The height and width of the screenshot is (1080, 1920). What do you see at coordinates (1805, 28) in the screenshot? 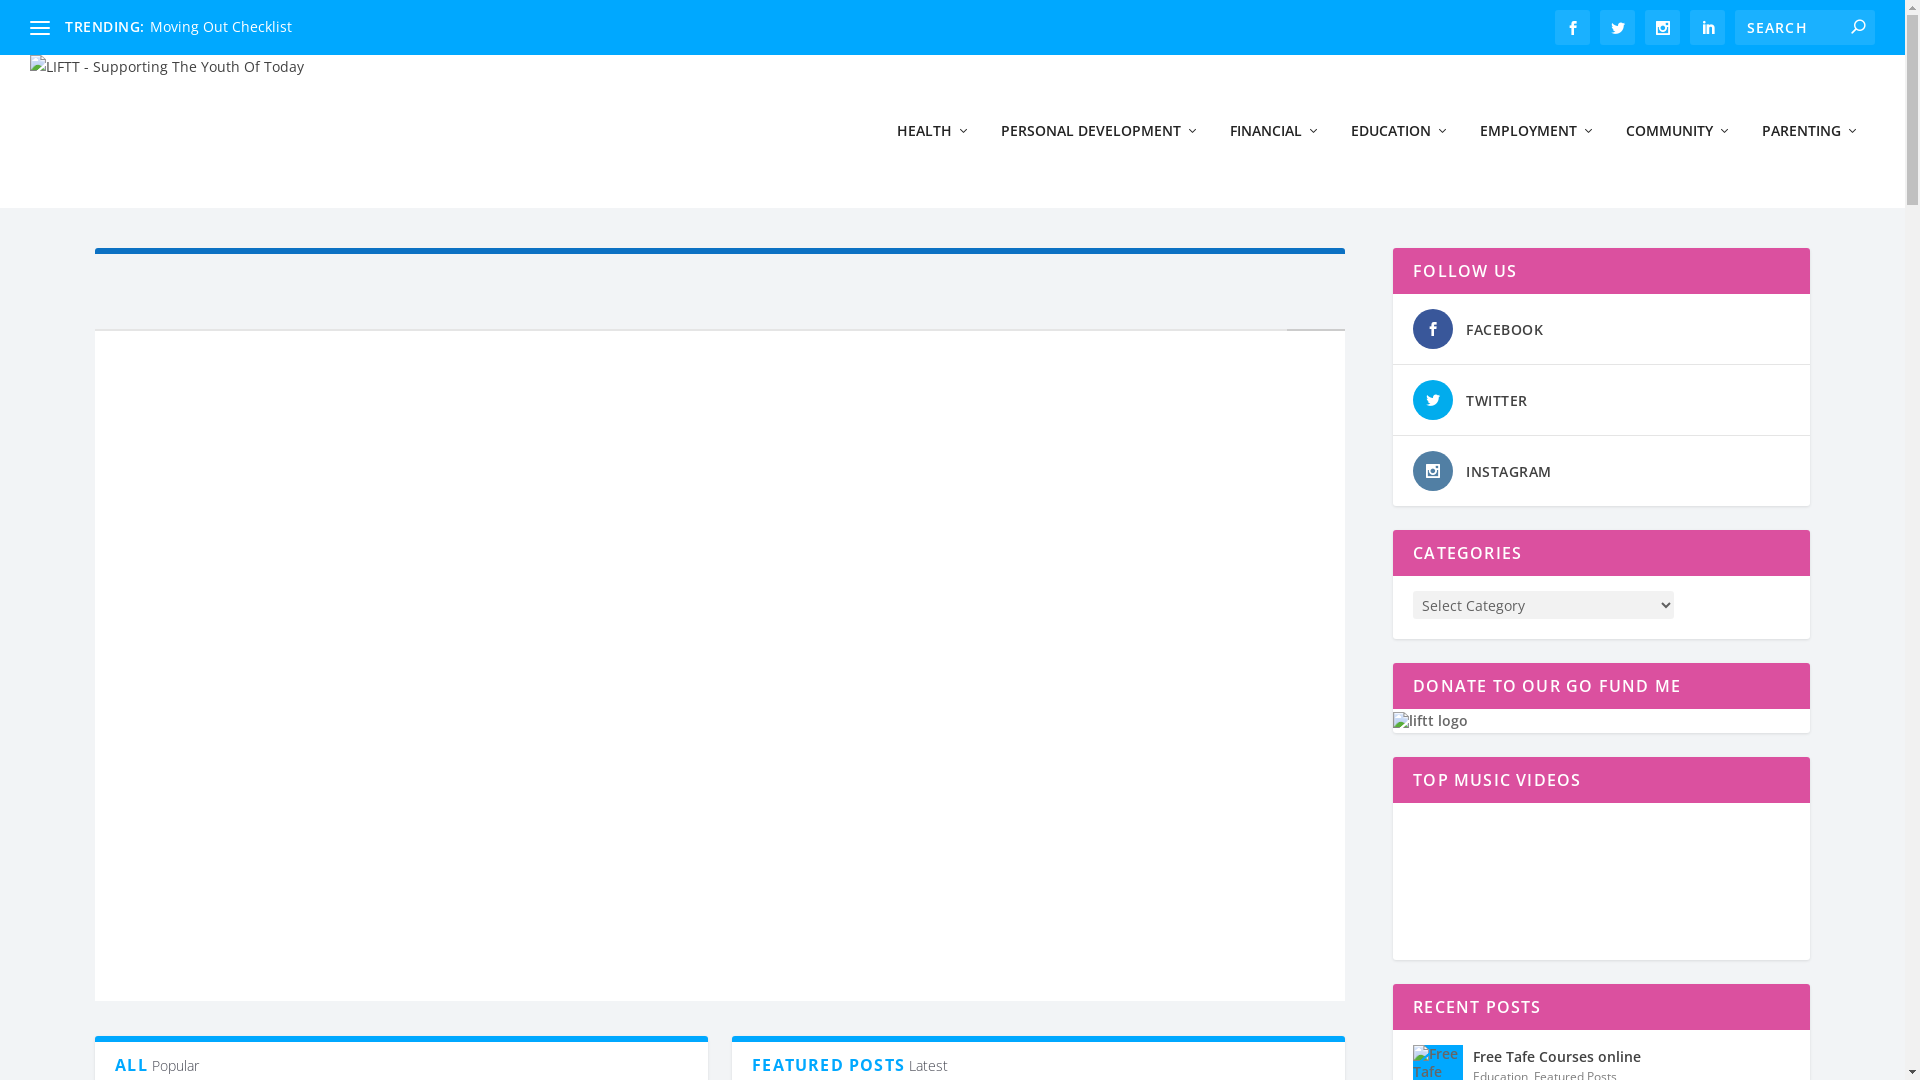
I see `Search for:` at bounding box center [1805, 28].